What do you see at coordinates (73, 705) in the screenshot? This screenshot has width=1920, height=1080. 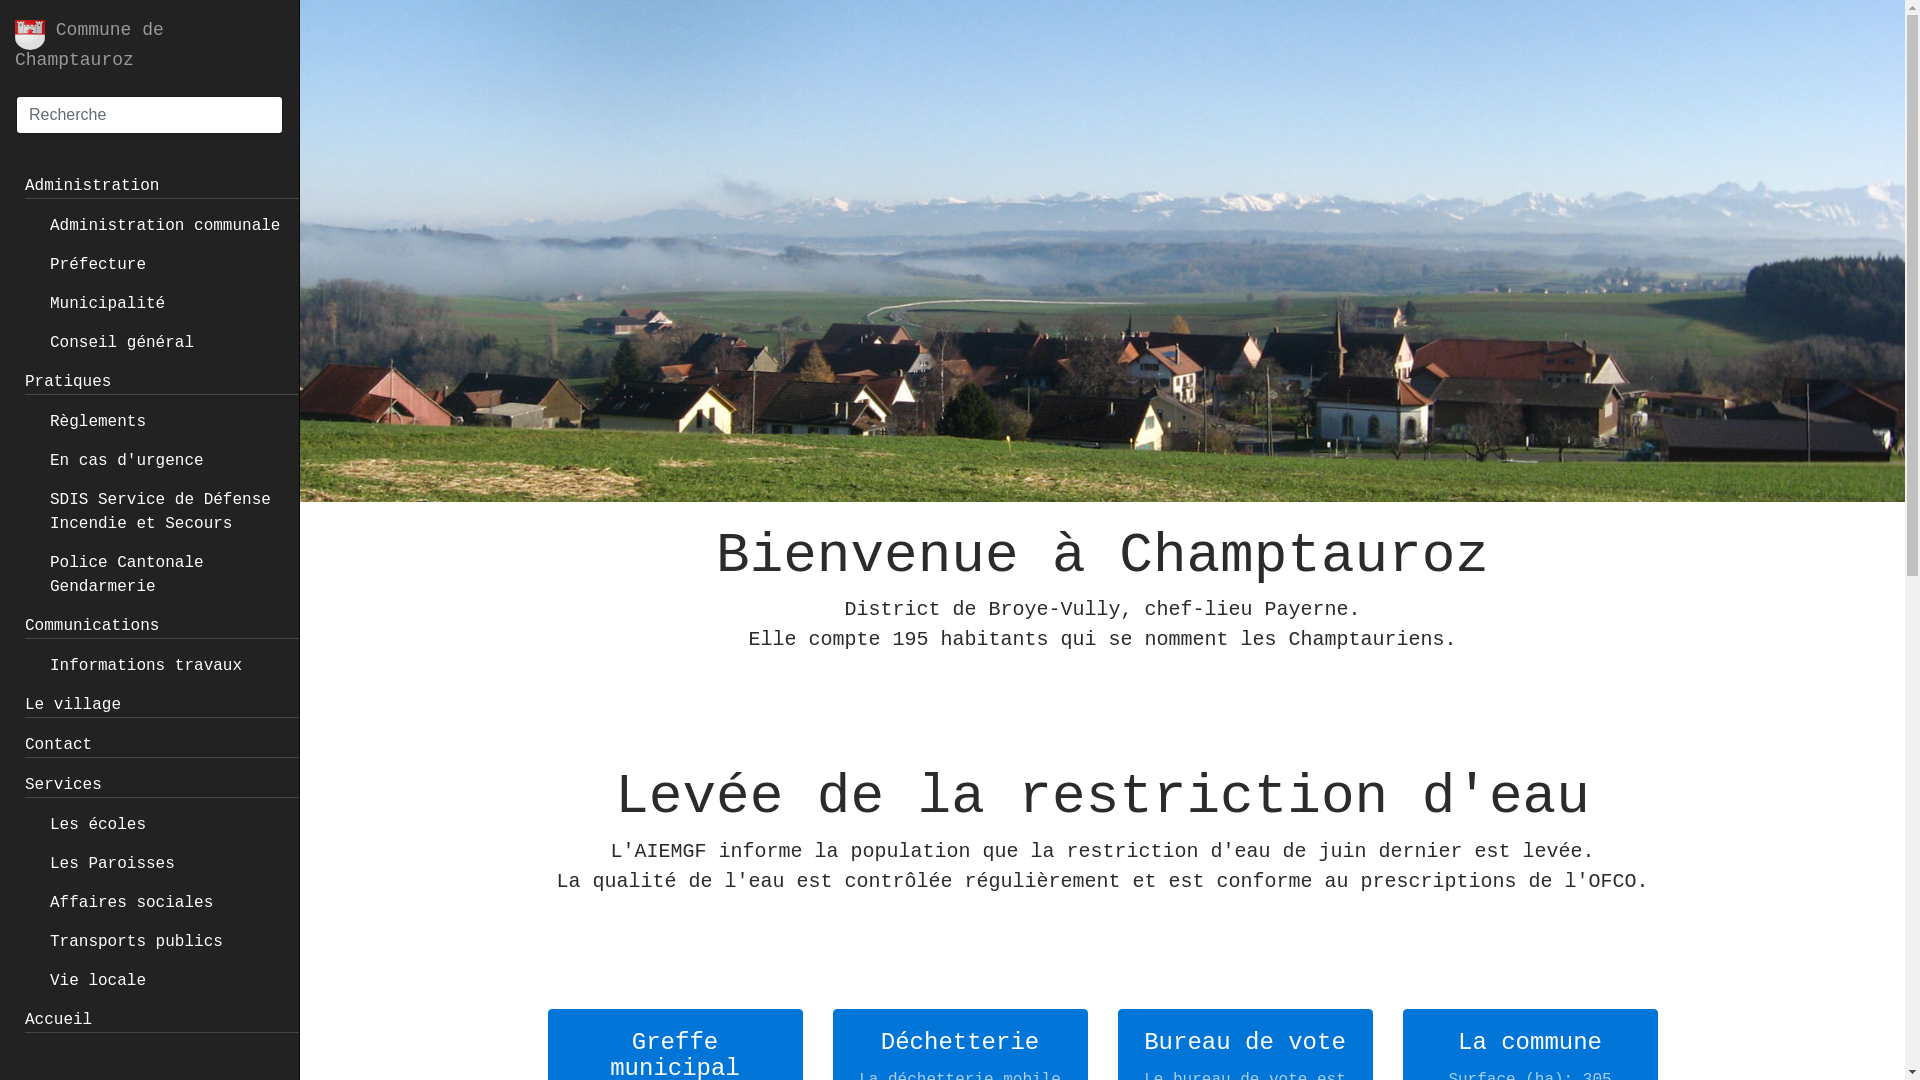 I see `Le village` at bounding box center [73, 705].